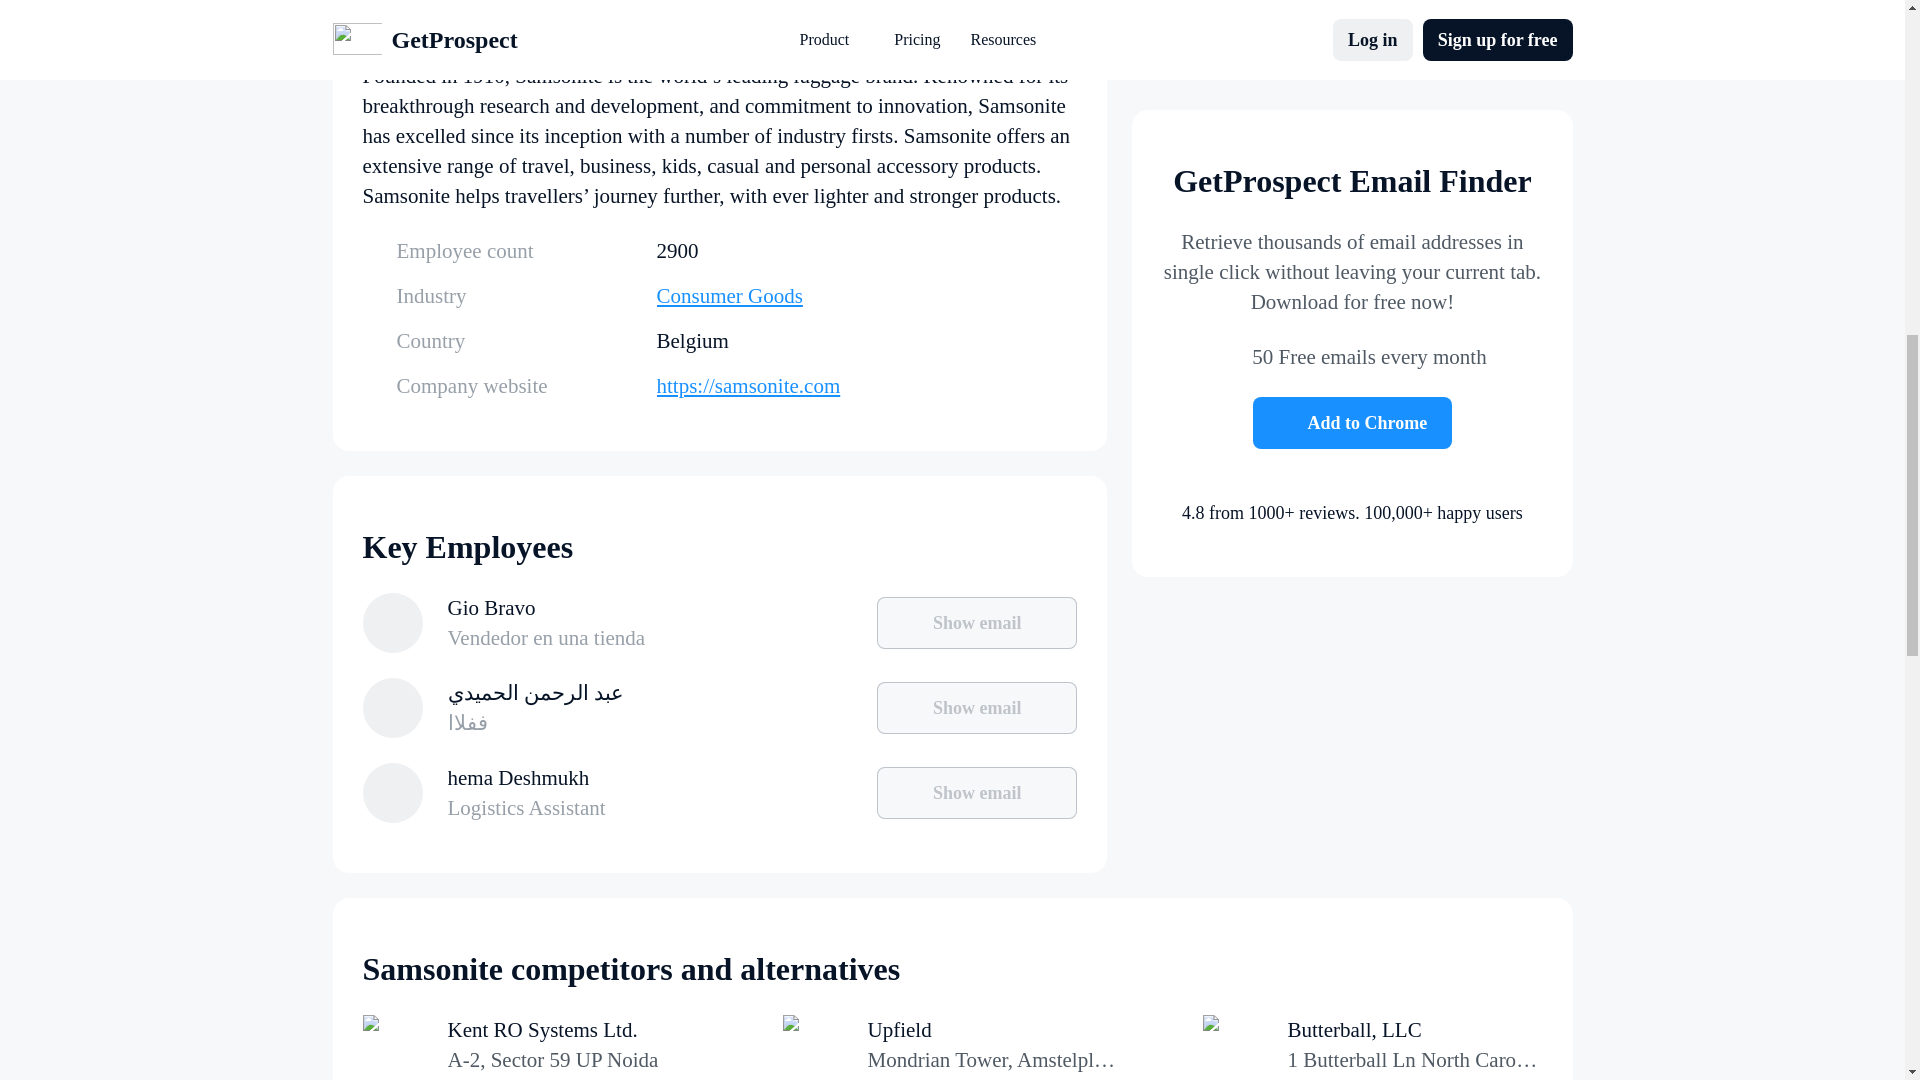 The height and width of the screenshot is (1080, 1920). What do you see at coordinates (866, 296) in the screenshot?
I see `Consumer Goods` at bounding box center [866, 296].